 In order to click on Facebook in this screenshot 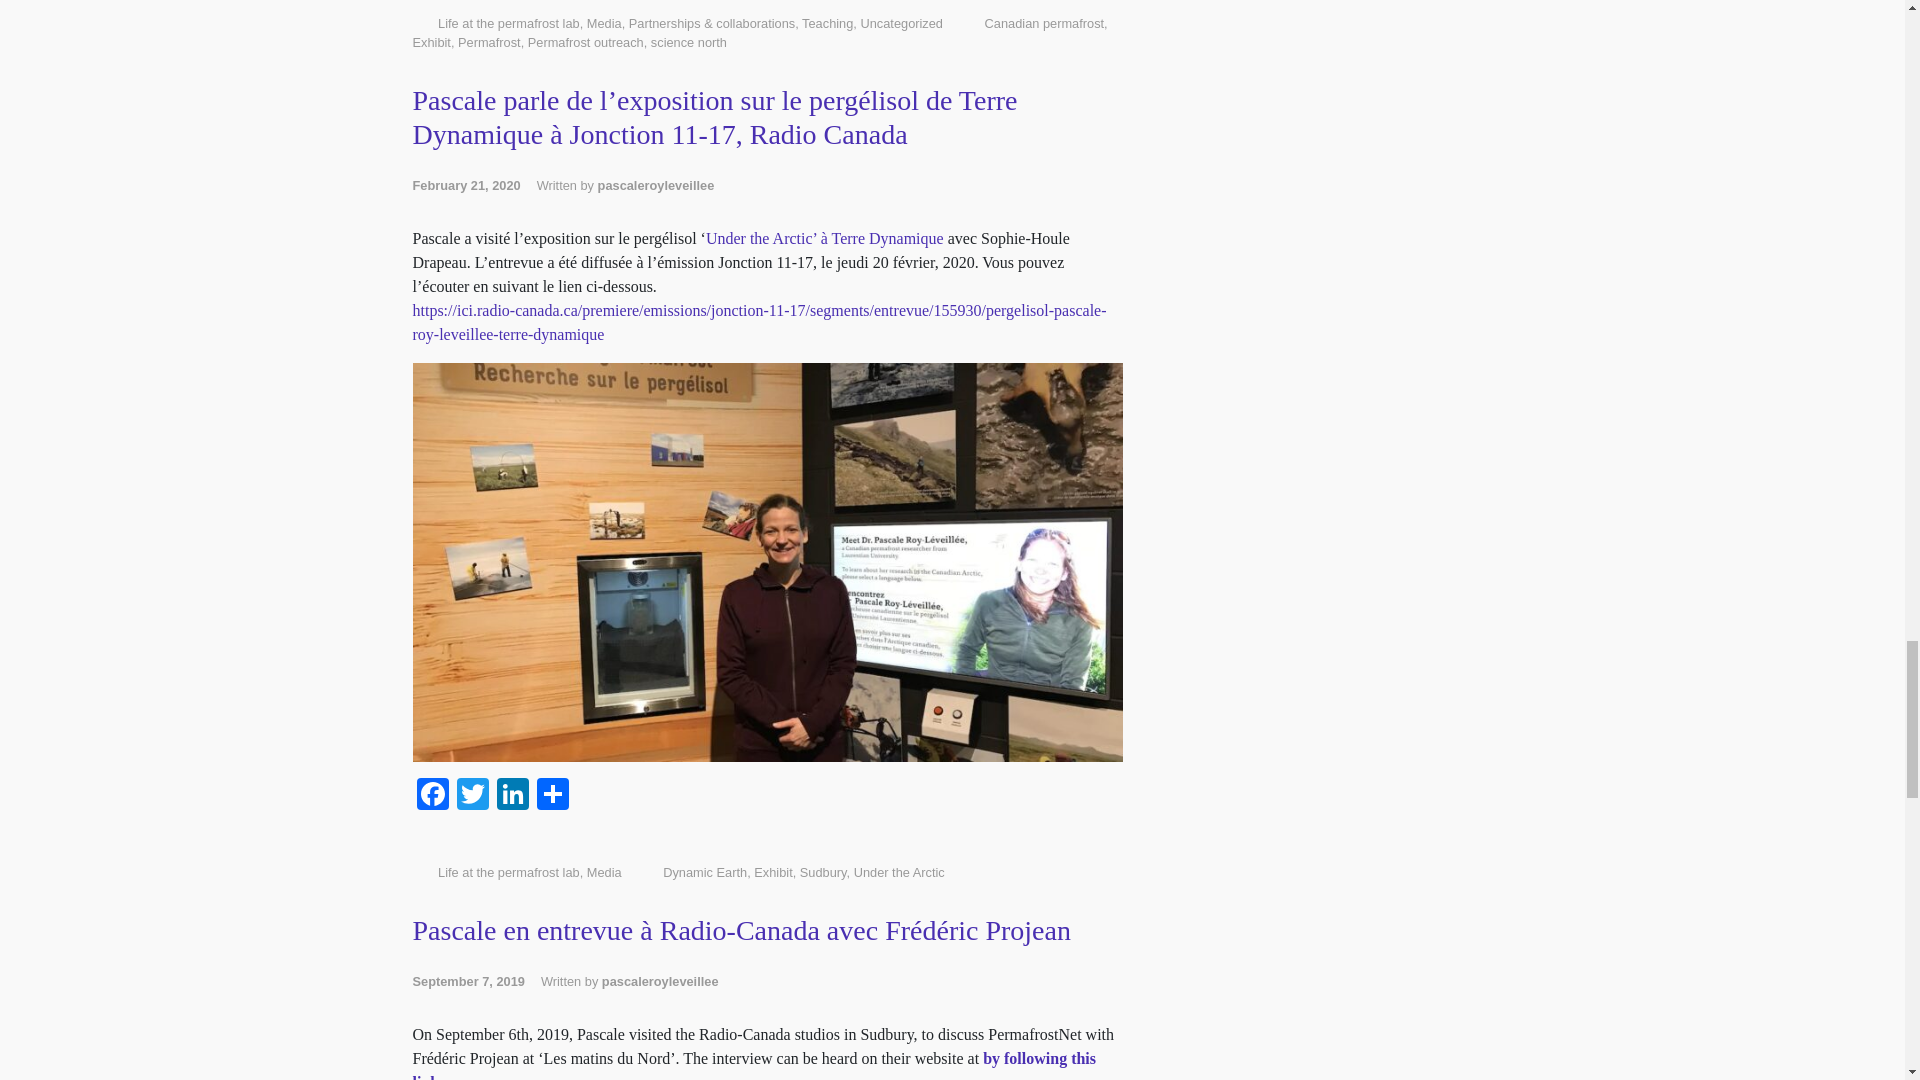, I will do `click(432, 796)`.